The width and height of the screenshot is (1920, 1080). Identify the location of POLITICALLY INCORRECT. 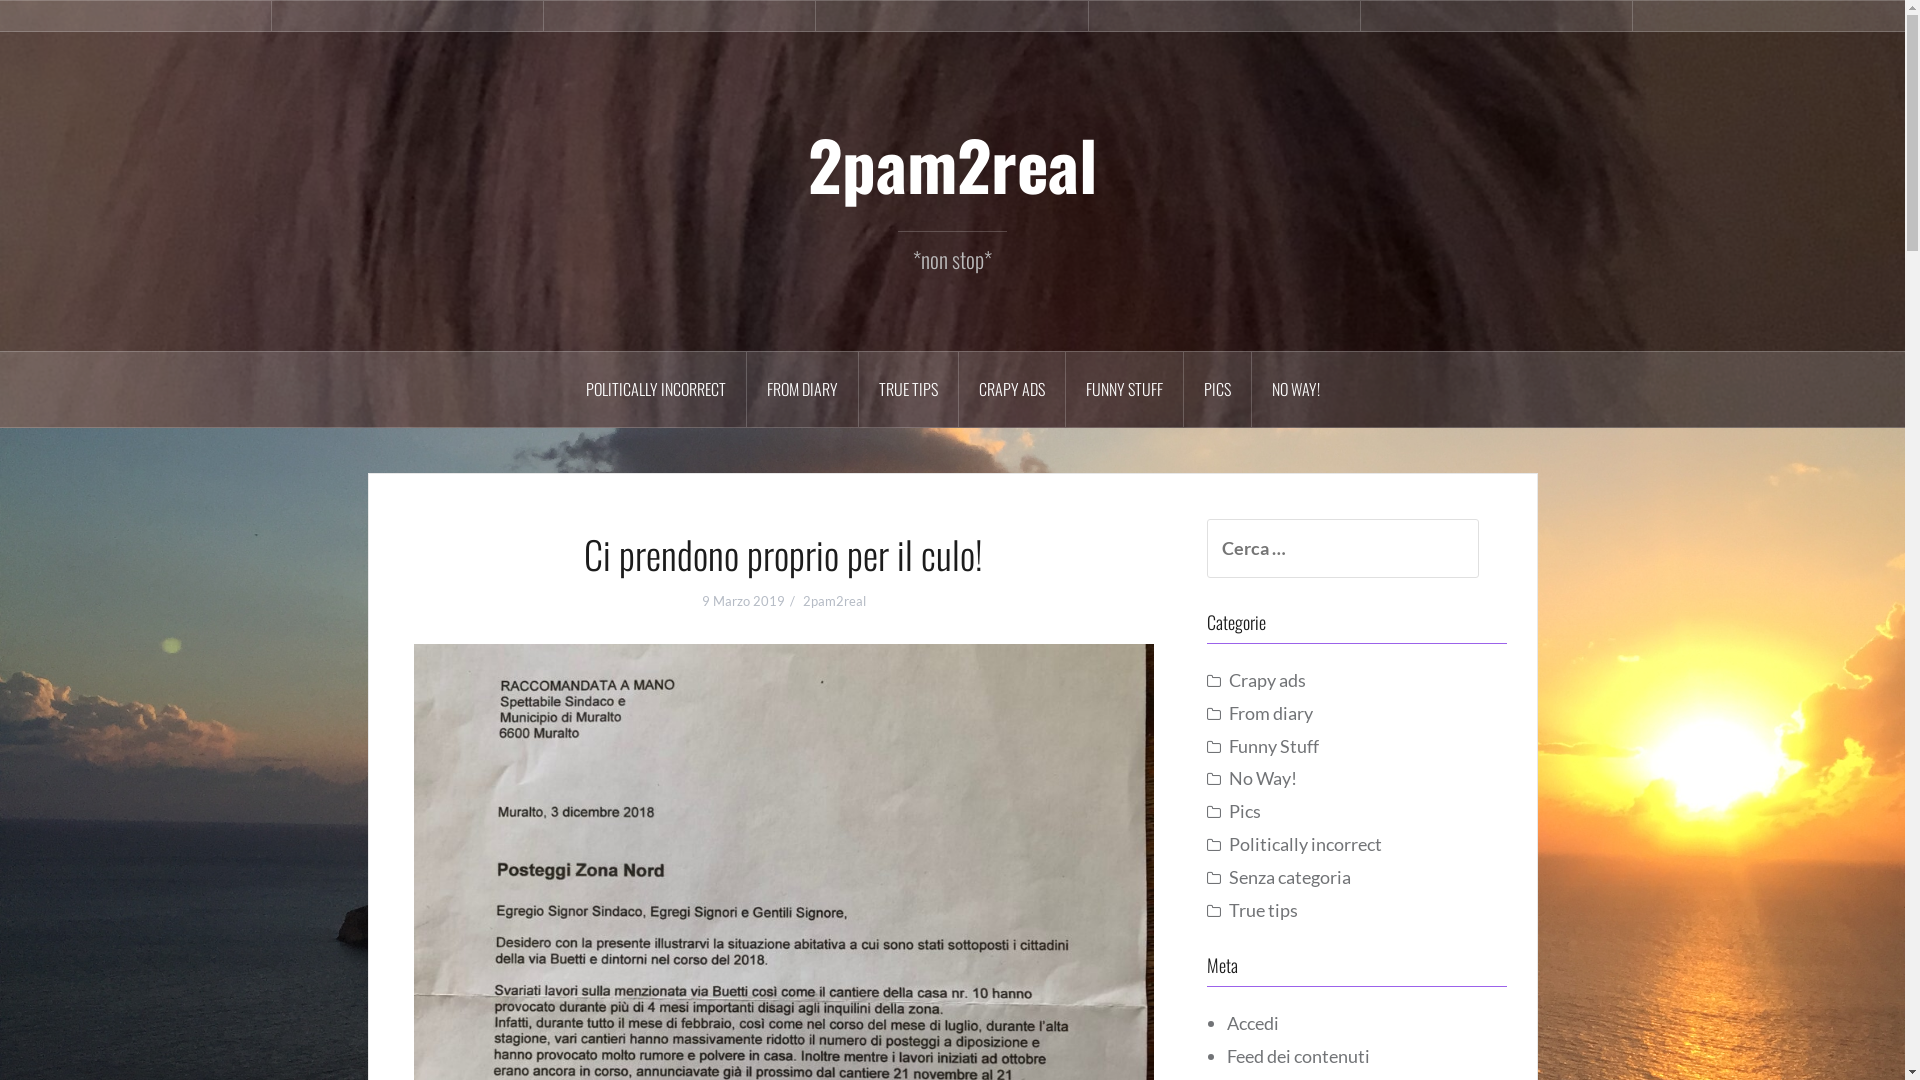
(656, 390).